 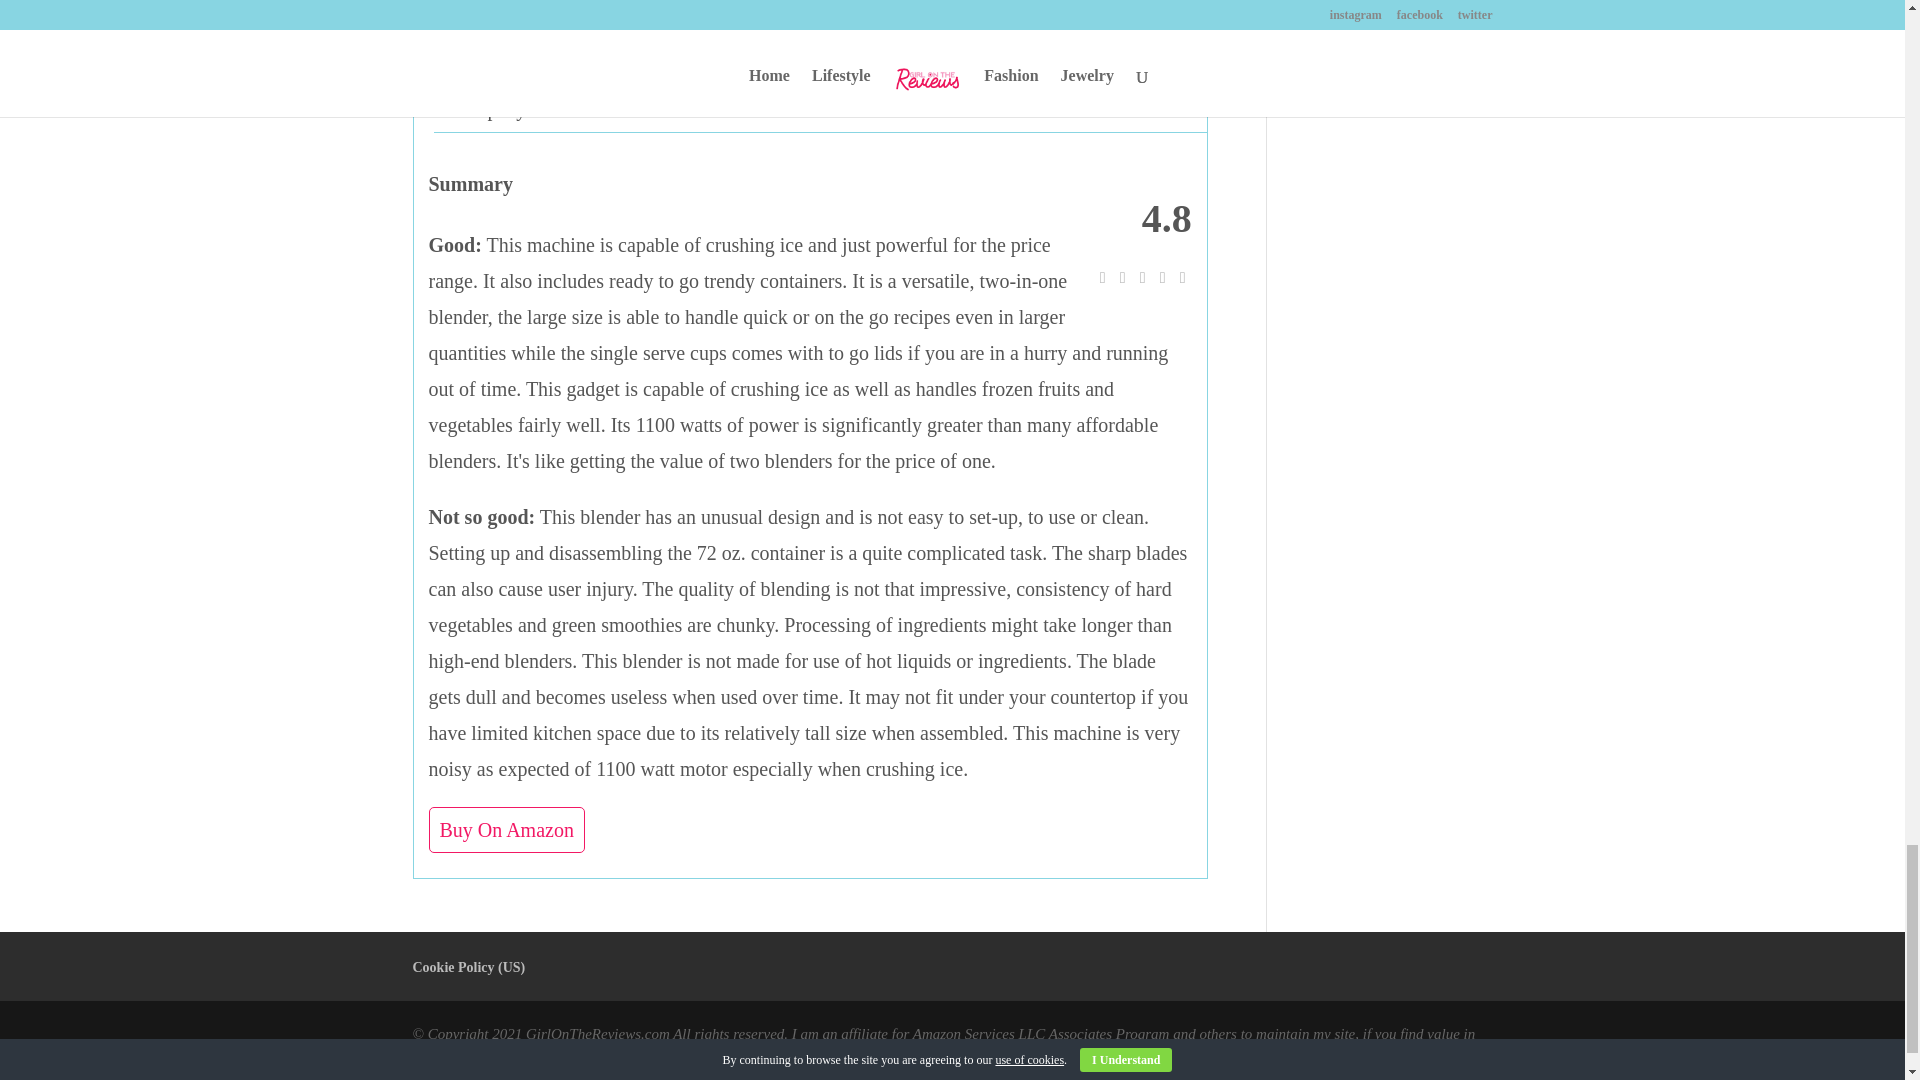 I want to click on GirlOnTheReviews.com, so click(x=598, y=1034).